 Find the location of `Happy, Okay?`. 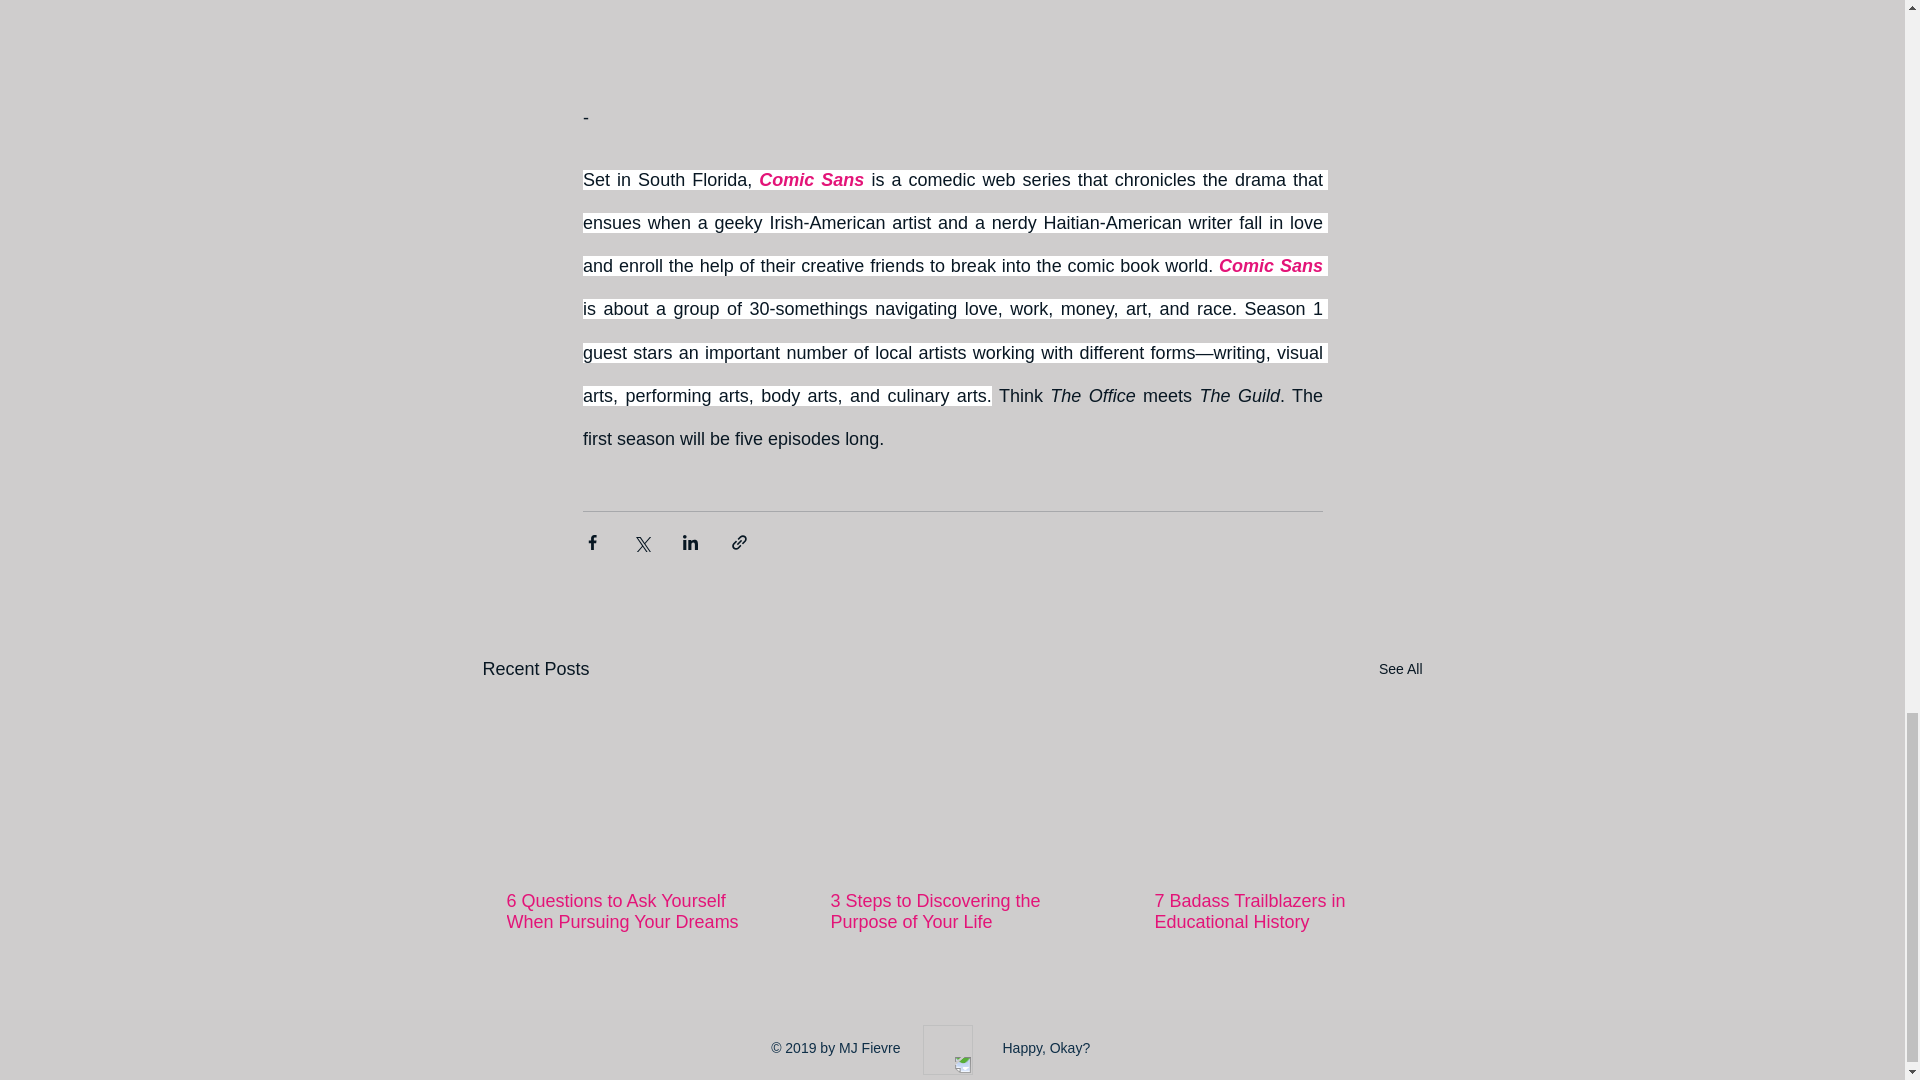

Happy, Okay? is located at coordinates (1046, 1048).